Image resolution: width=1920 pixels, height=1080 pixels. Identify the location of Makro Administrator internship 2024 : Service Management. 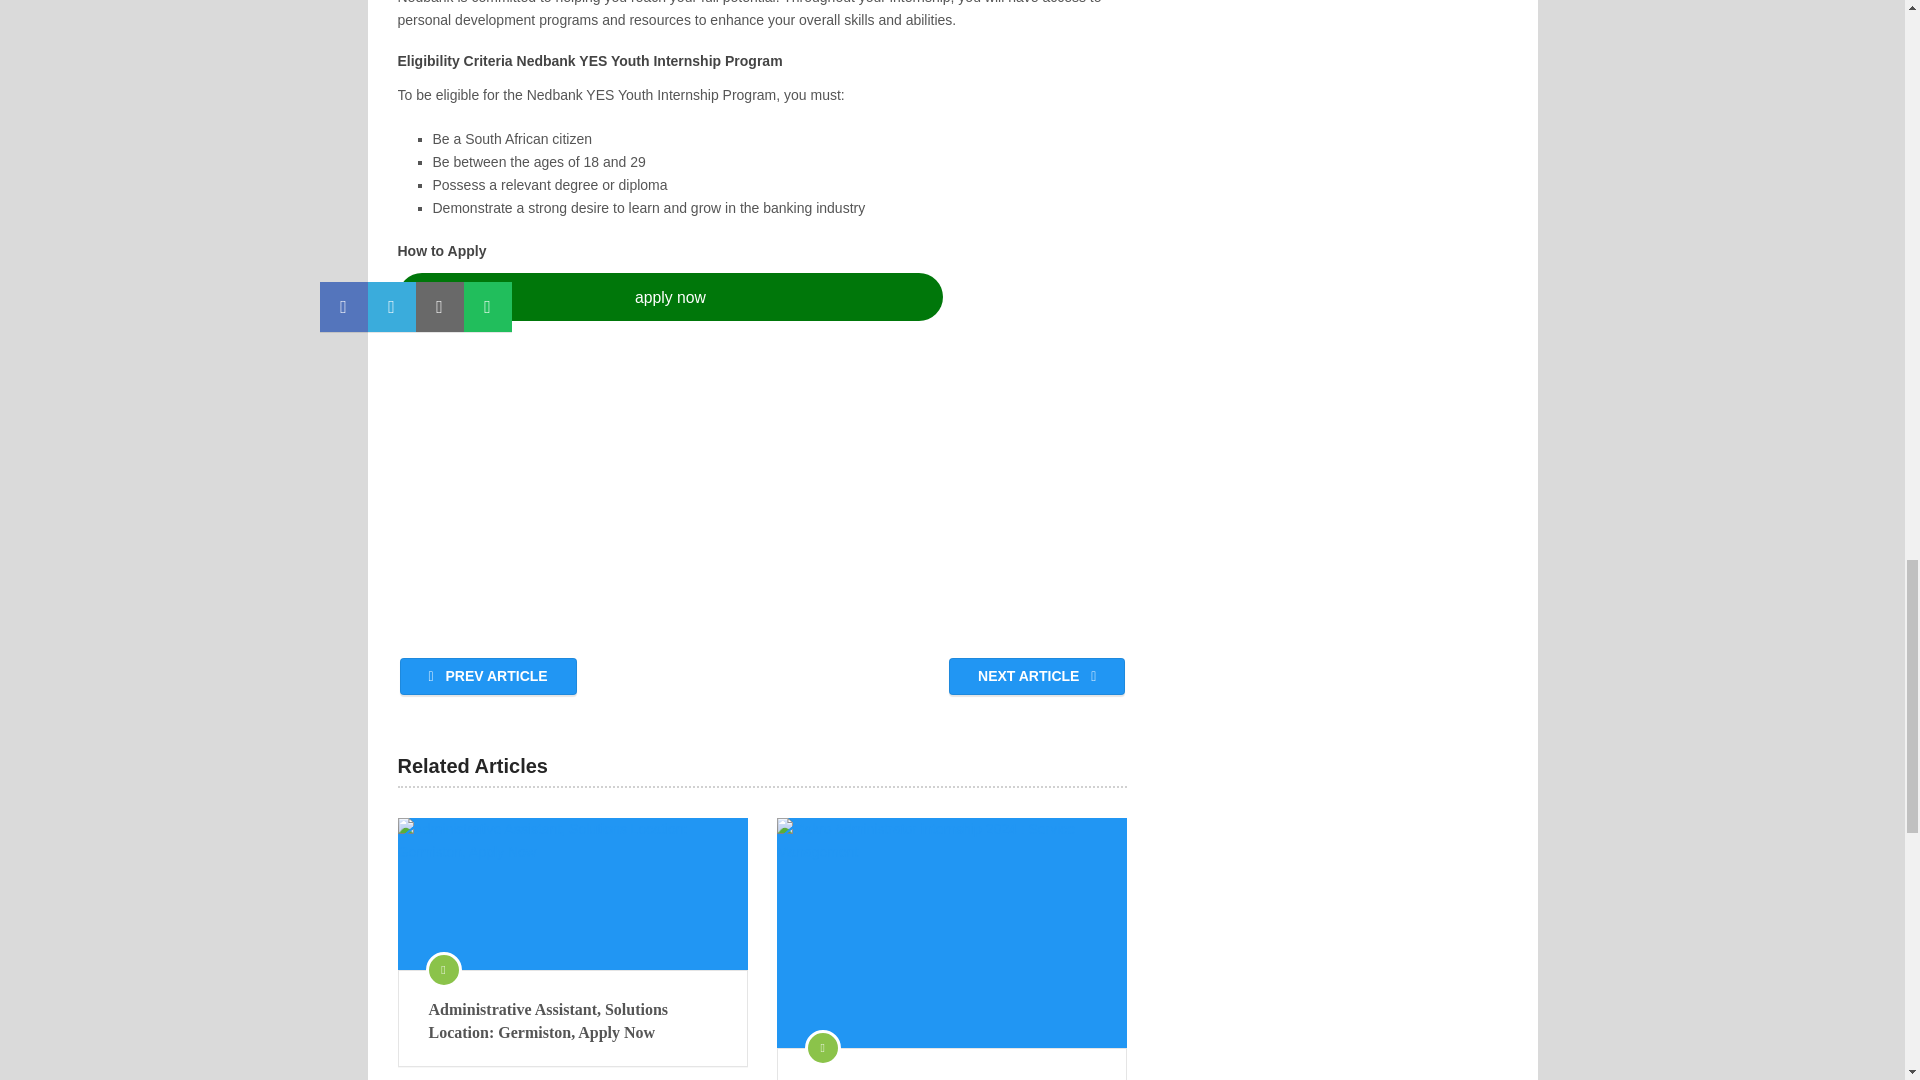
(952, 1078).